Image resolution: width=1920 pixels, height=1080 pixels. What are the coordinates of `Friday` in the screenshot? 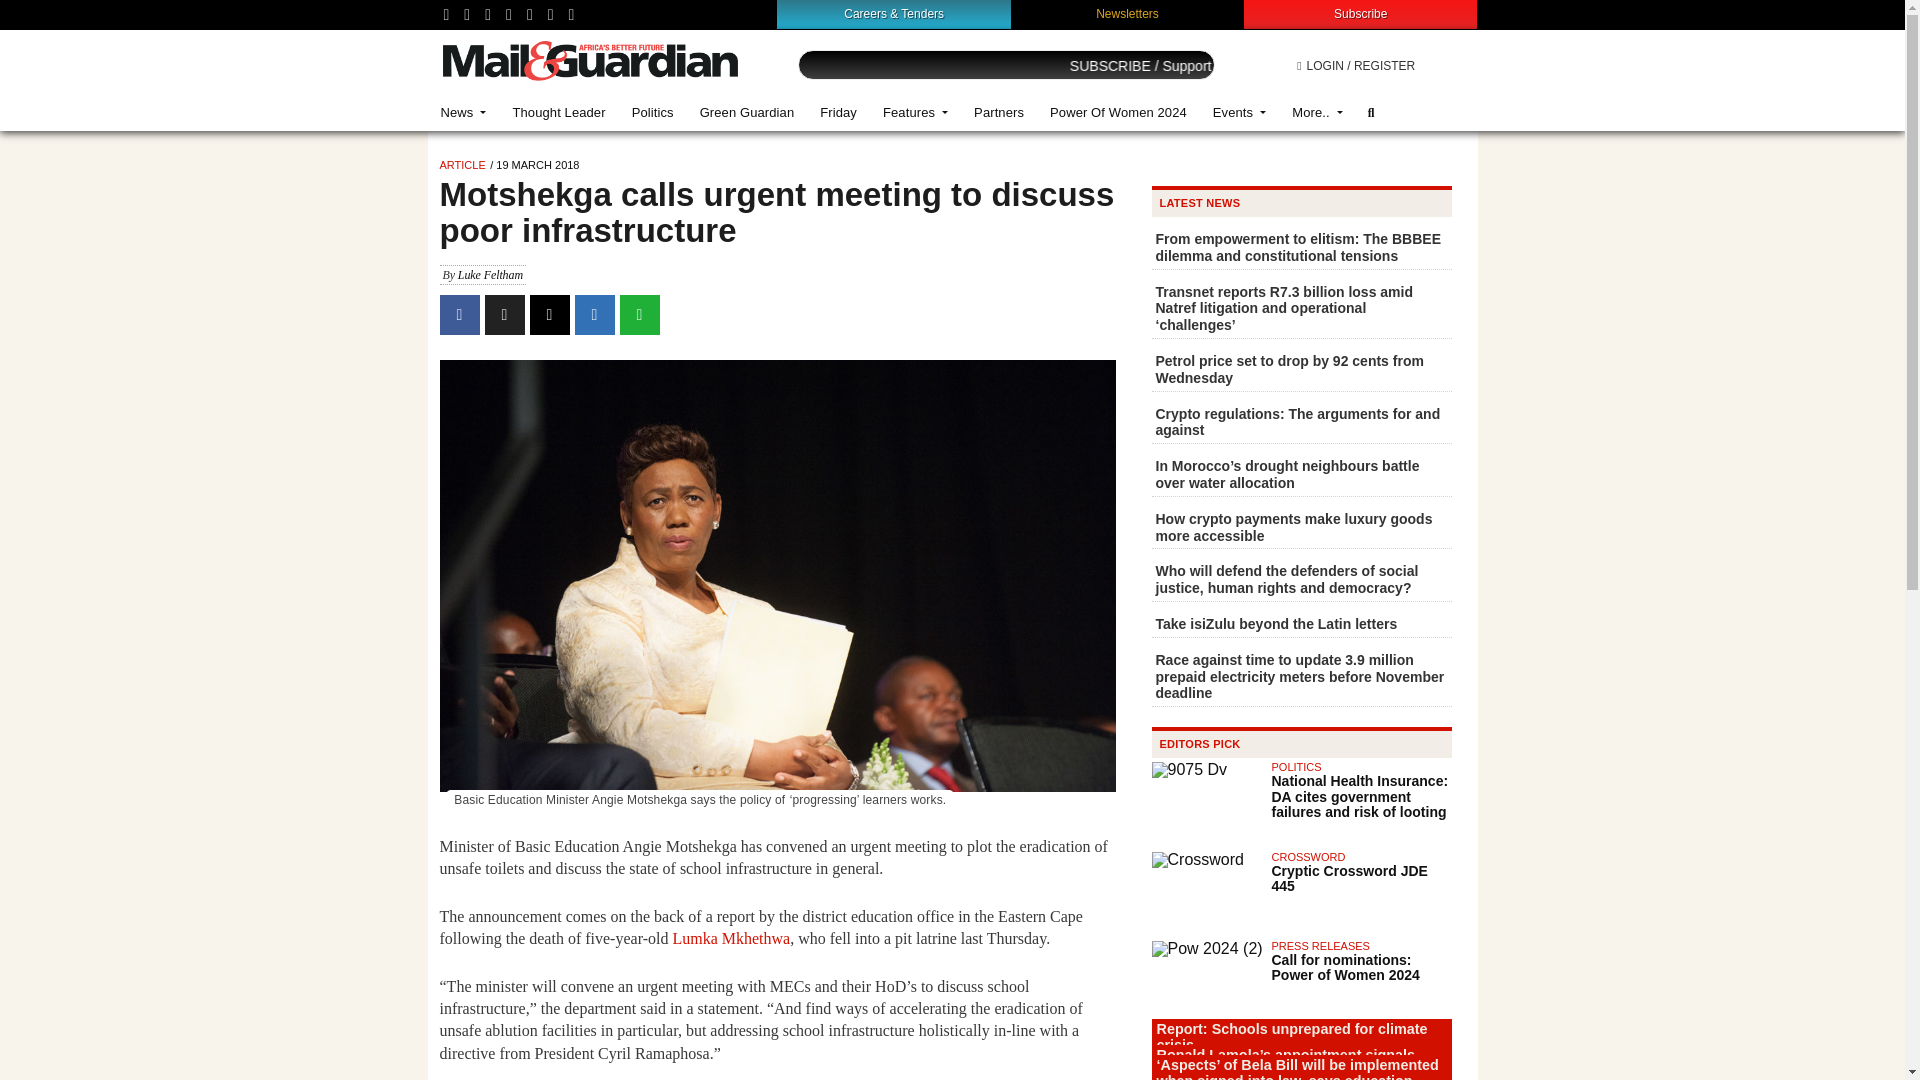 It's located at (838, 112).